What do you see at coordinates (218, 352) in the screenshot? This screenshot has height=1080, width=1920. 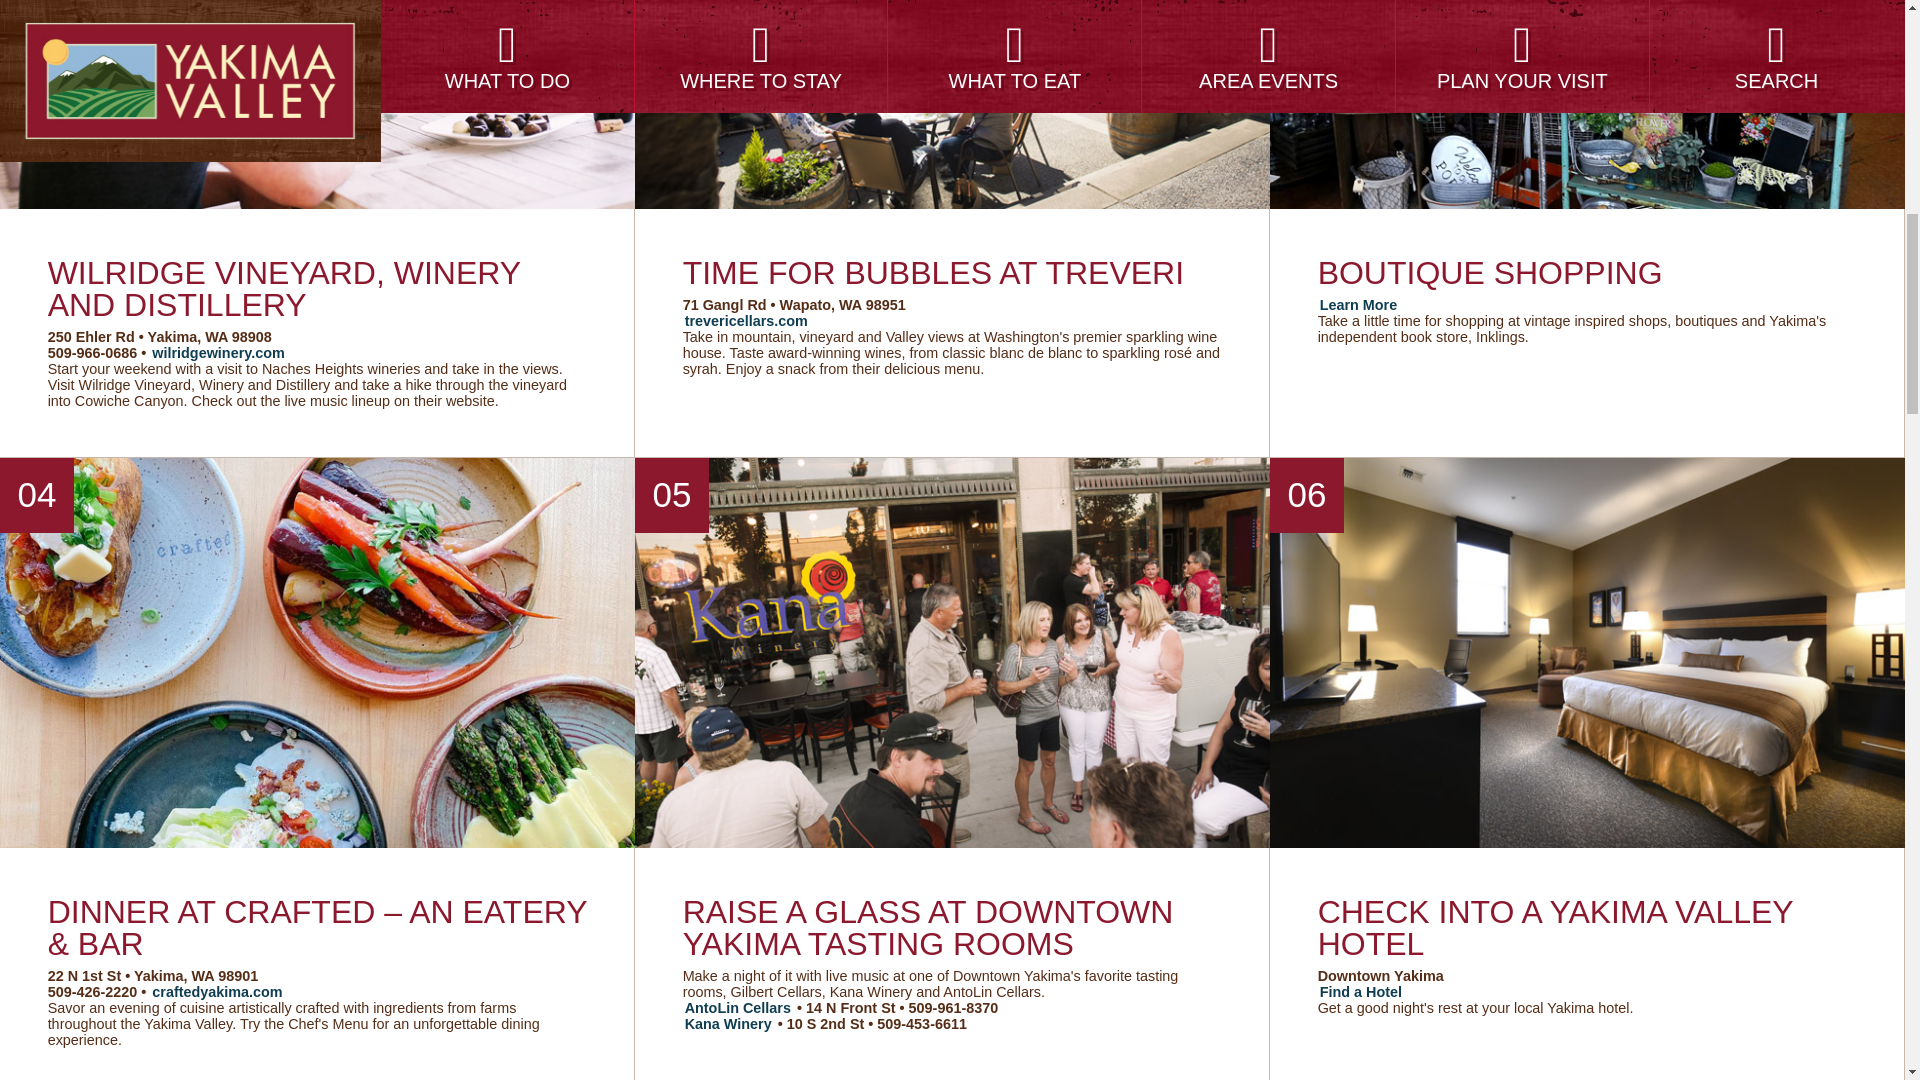 I see `wilridgewinery.com` at bounding box center [218, 352].